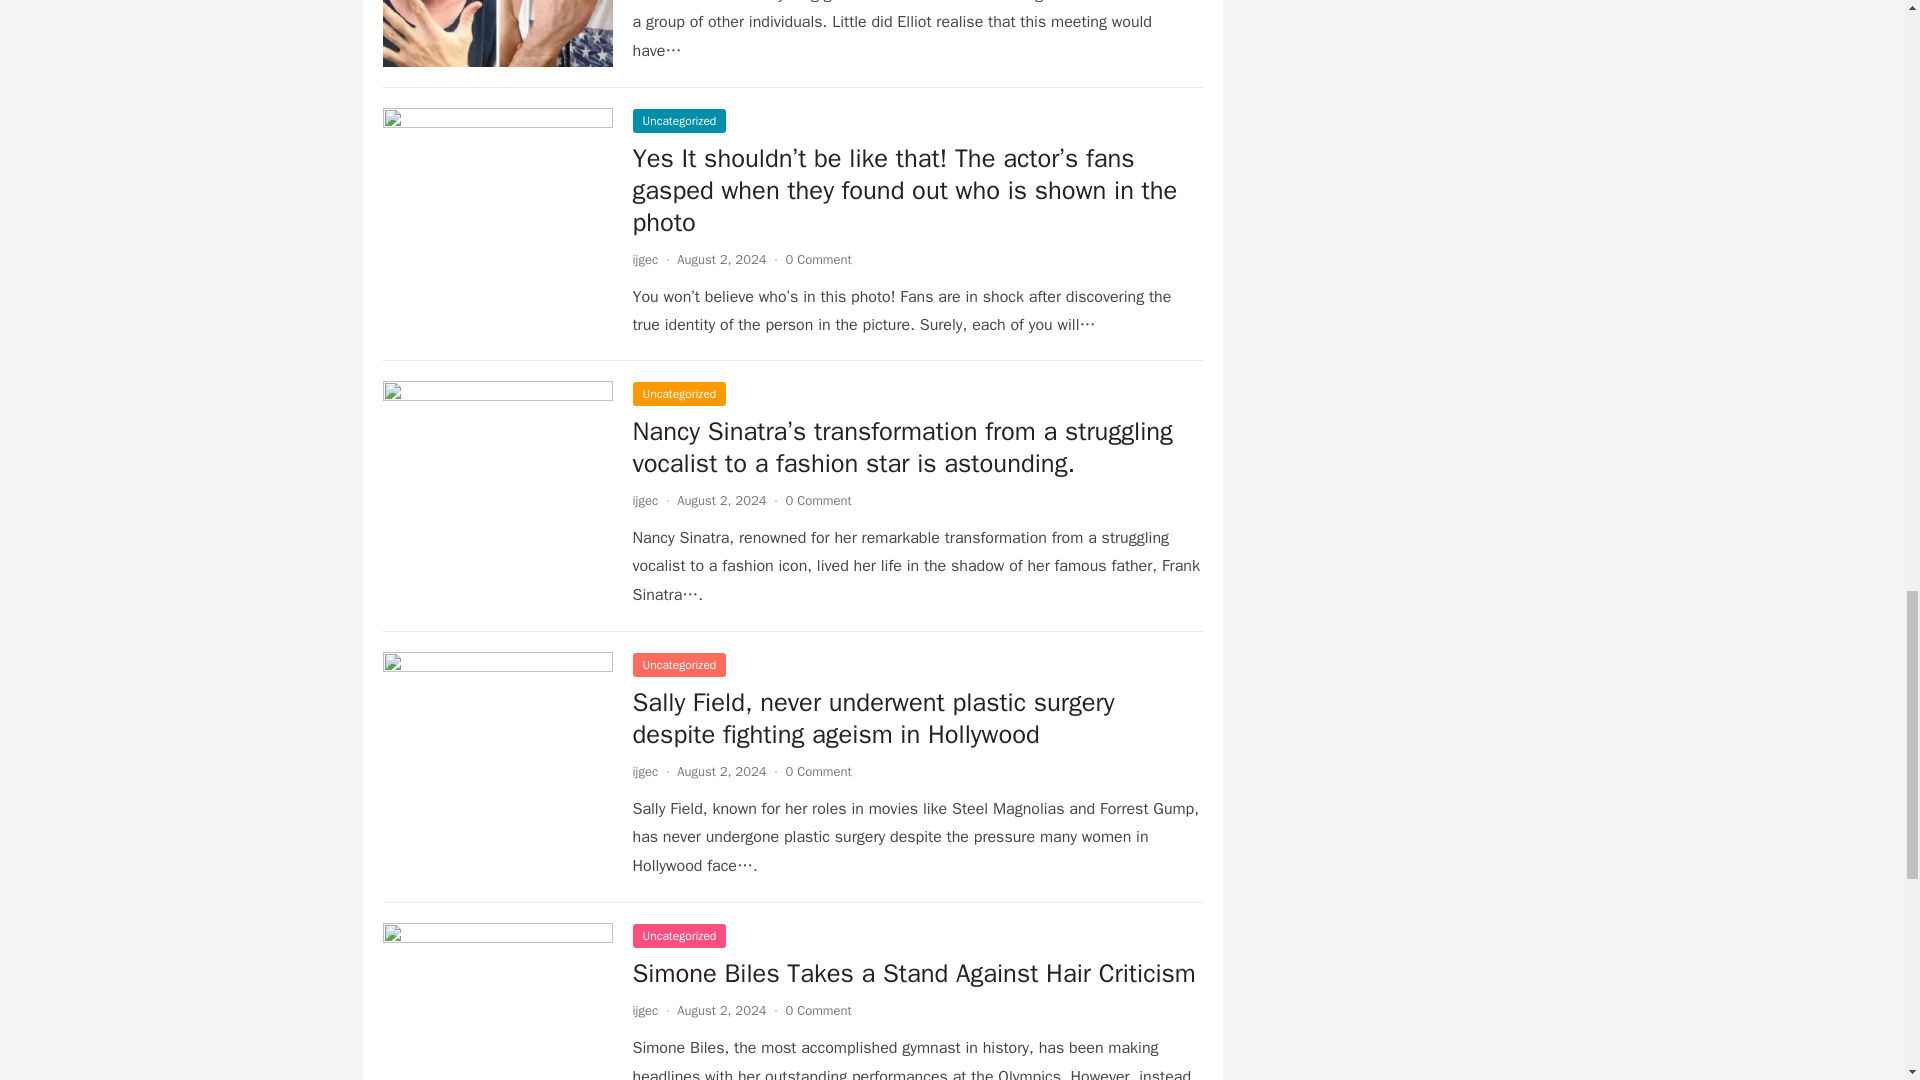  What do you see at coordinates (644, 770) in the screenshot?
I see `ijgec` at bounding box center [644, 770].